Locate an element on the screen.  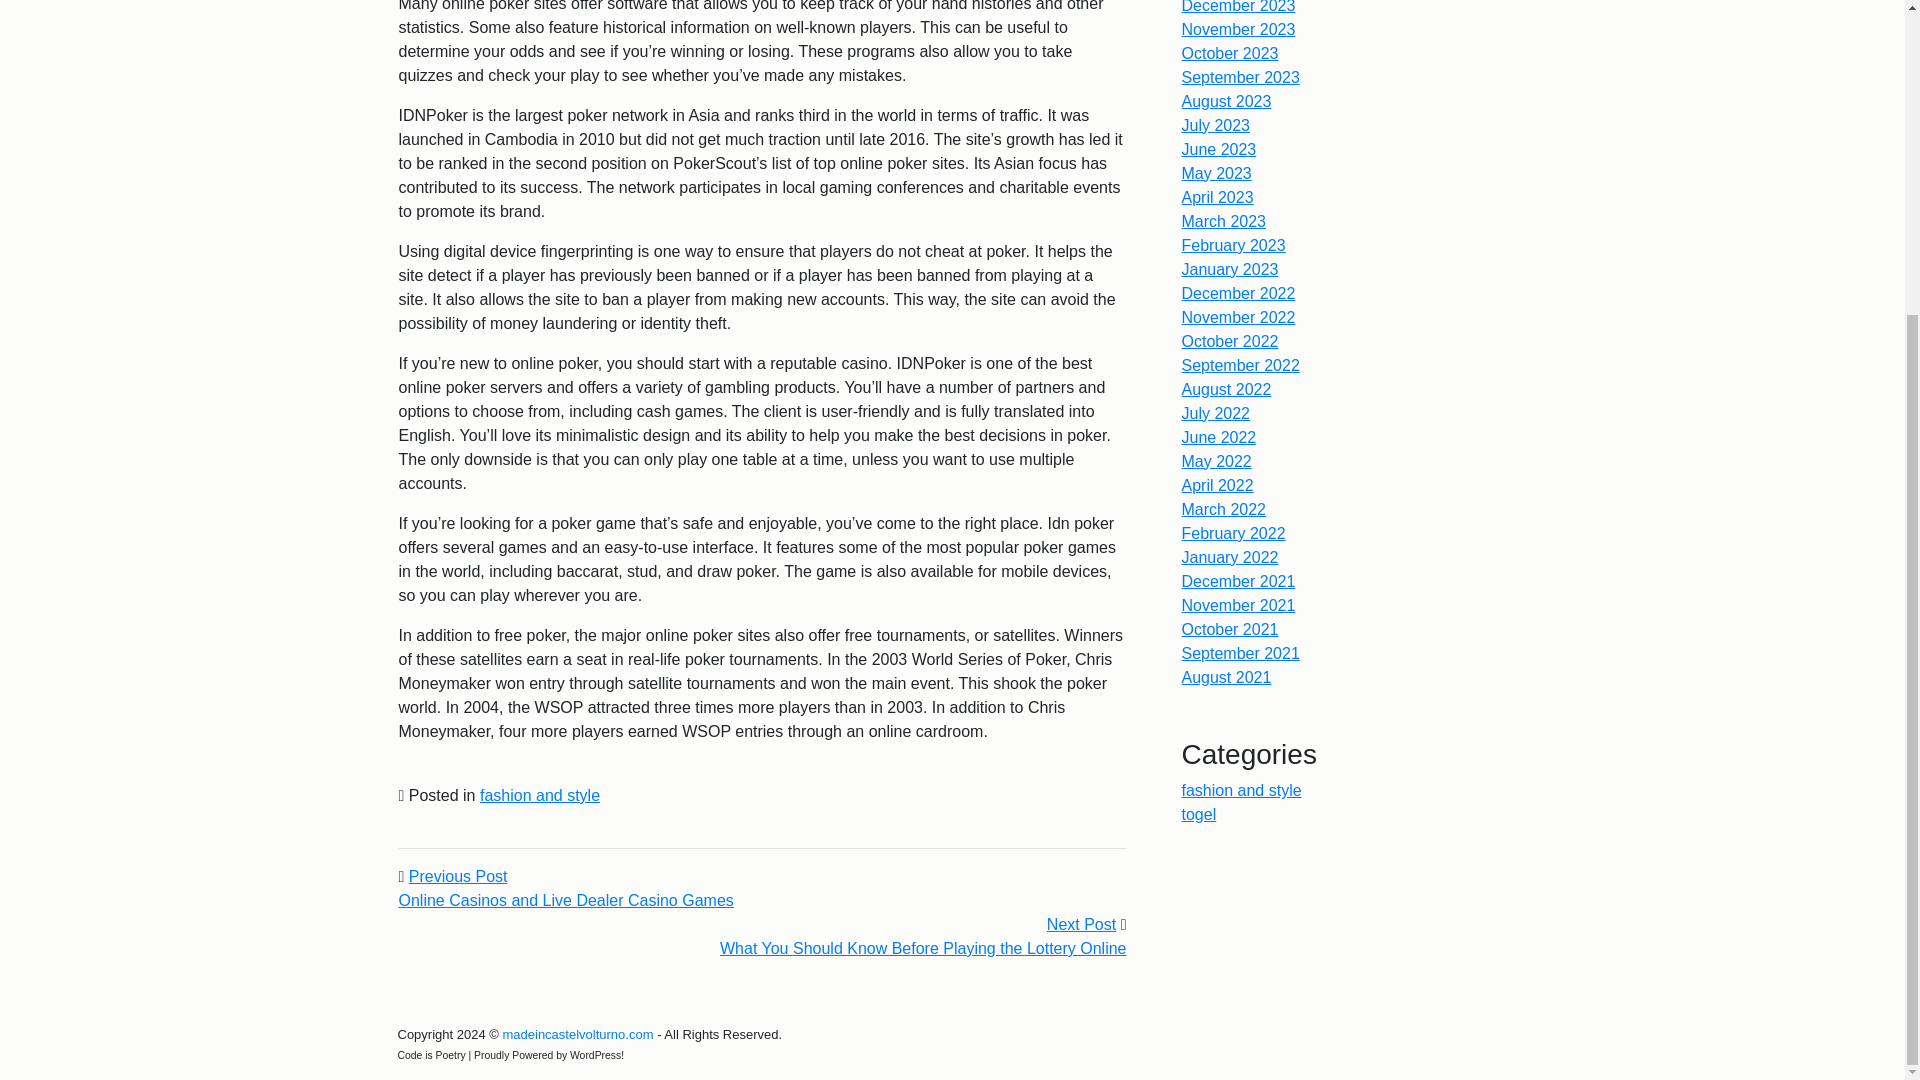
May 2023 is located at coordinates (1216, 174).